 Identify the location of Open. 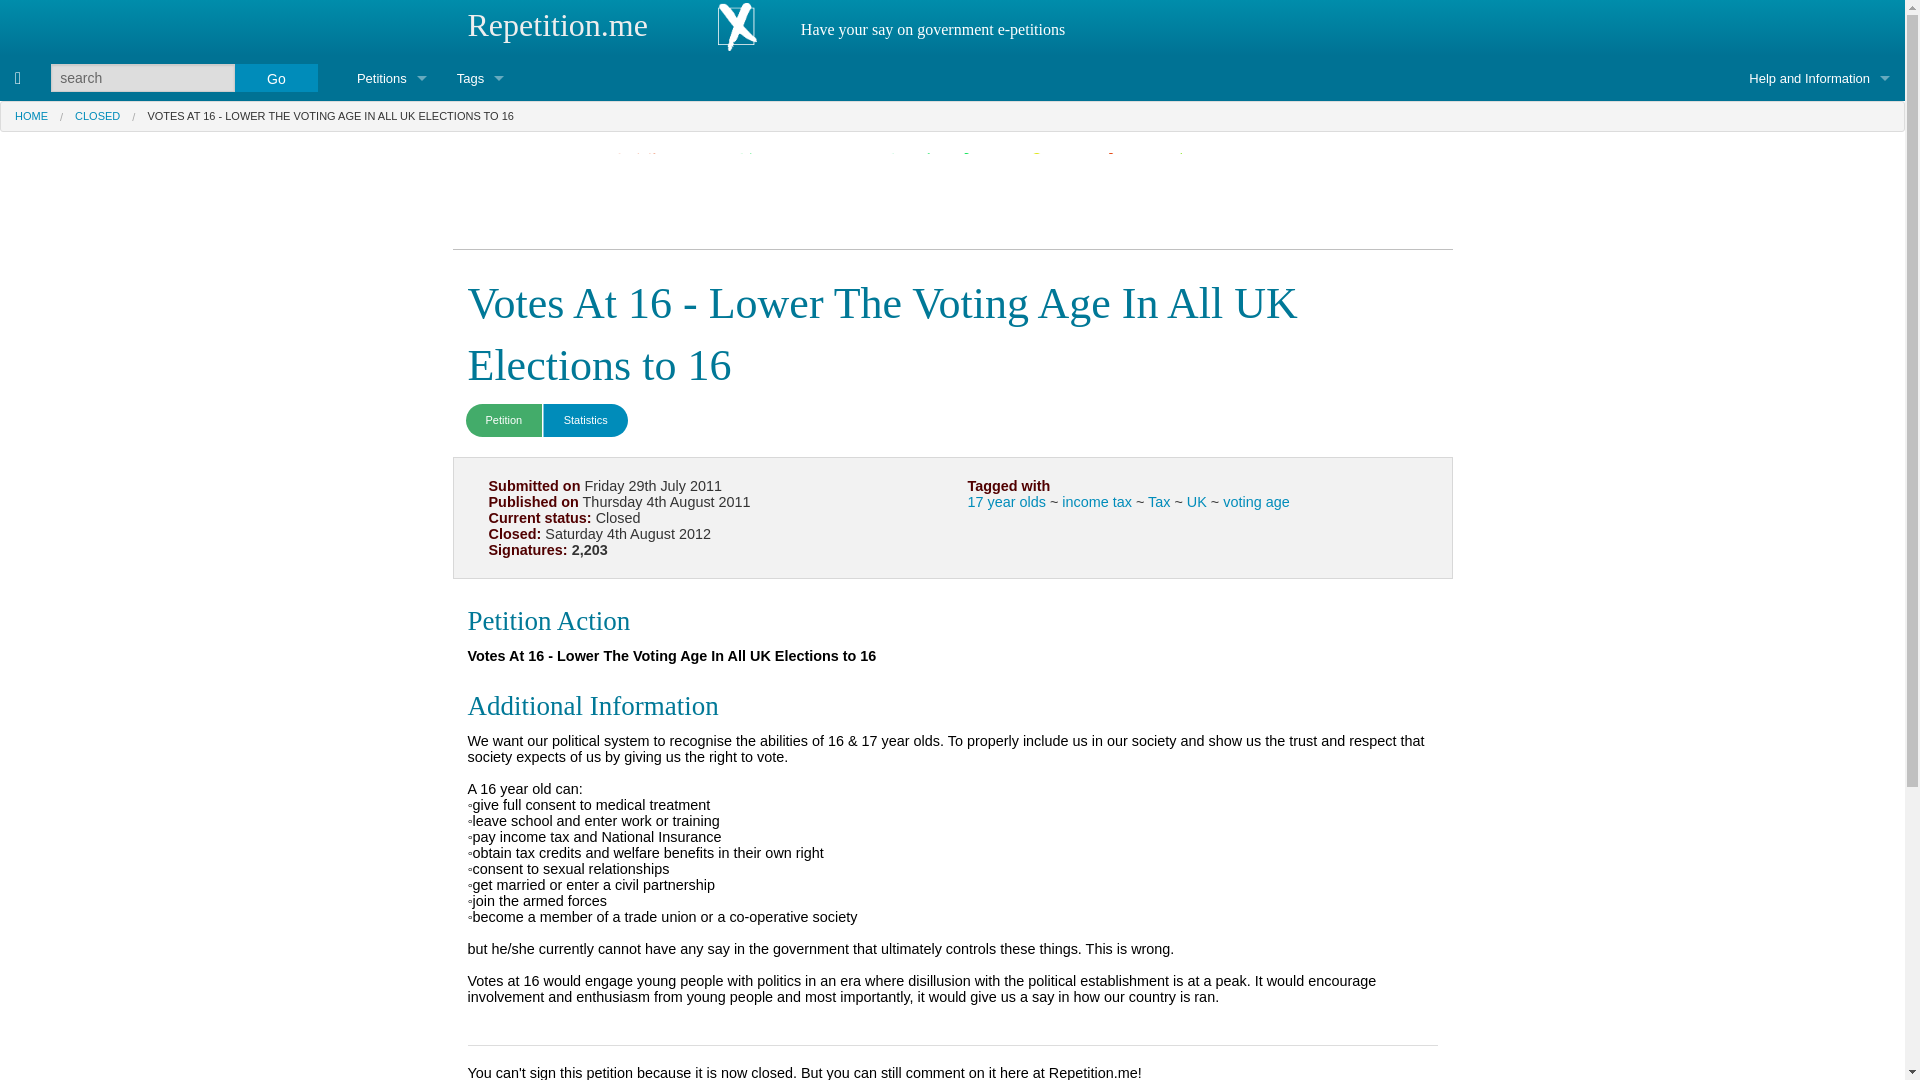
(391, 123).